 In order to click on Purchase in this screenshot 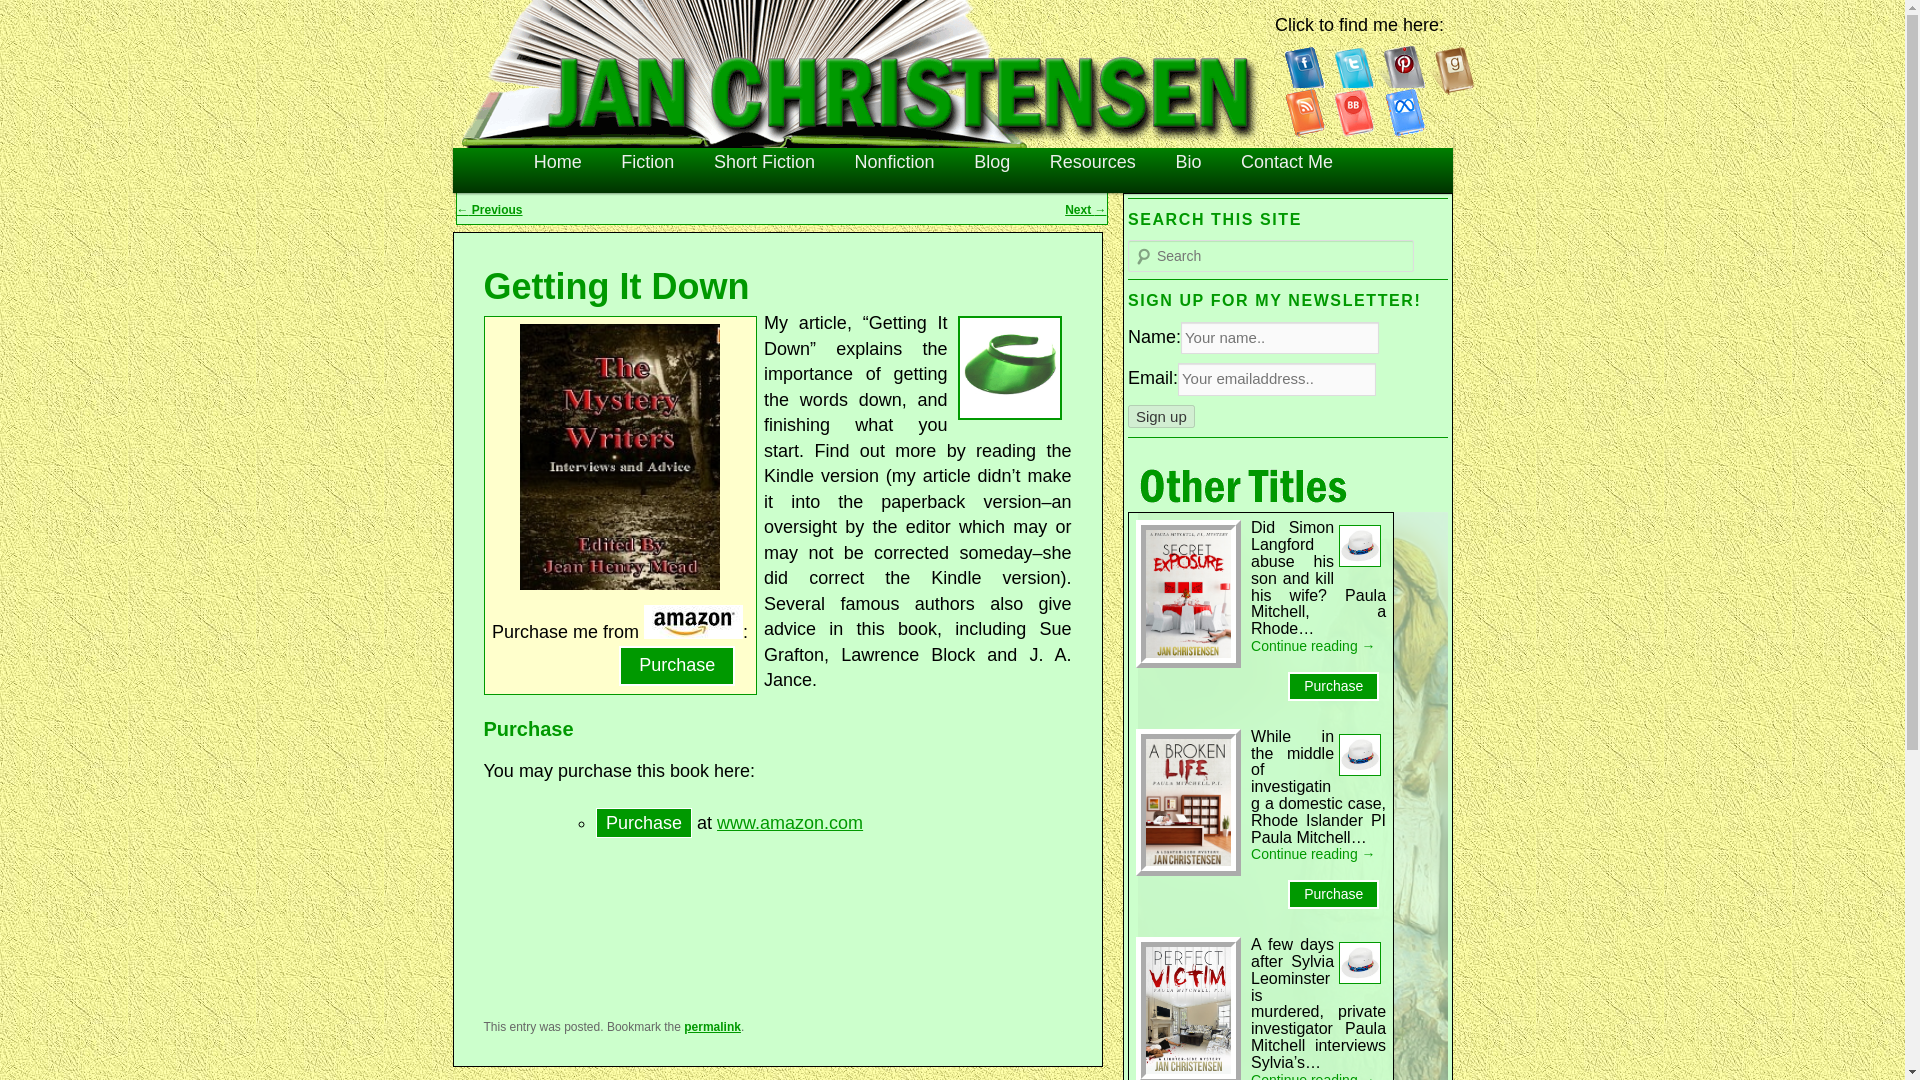, I will do `click(676, 665)`.